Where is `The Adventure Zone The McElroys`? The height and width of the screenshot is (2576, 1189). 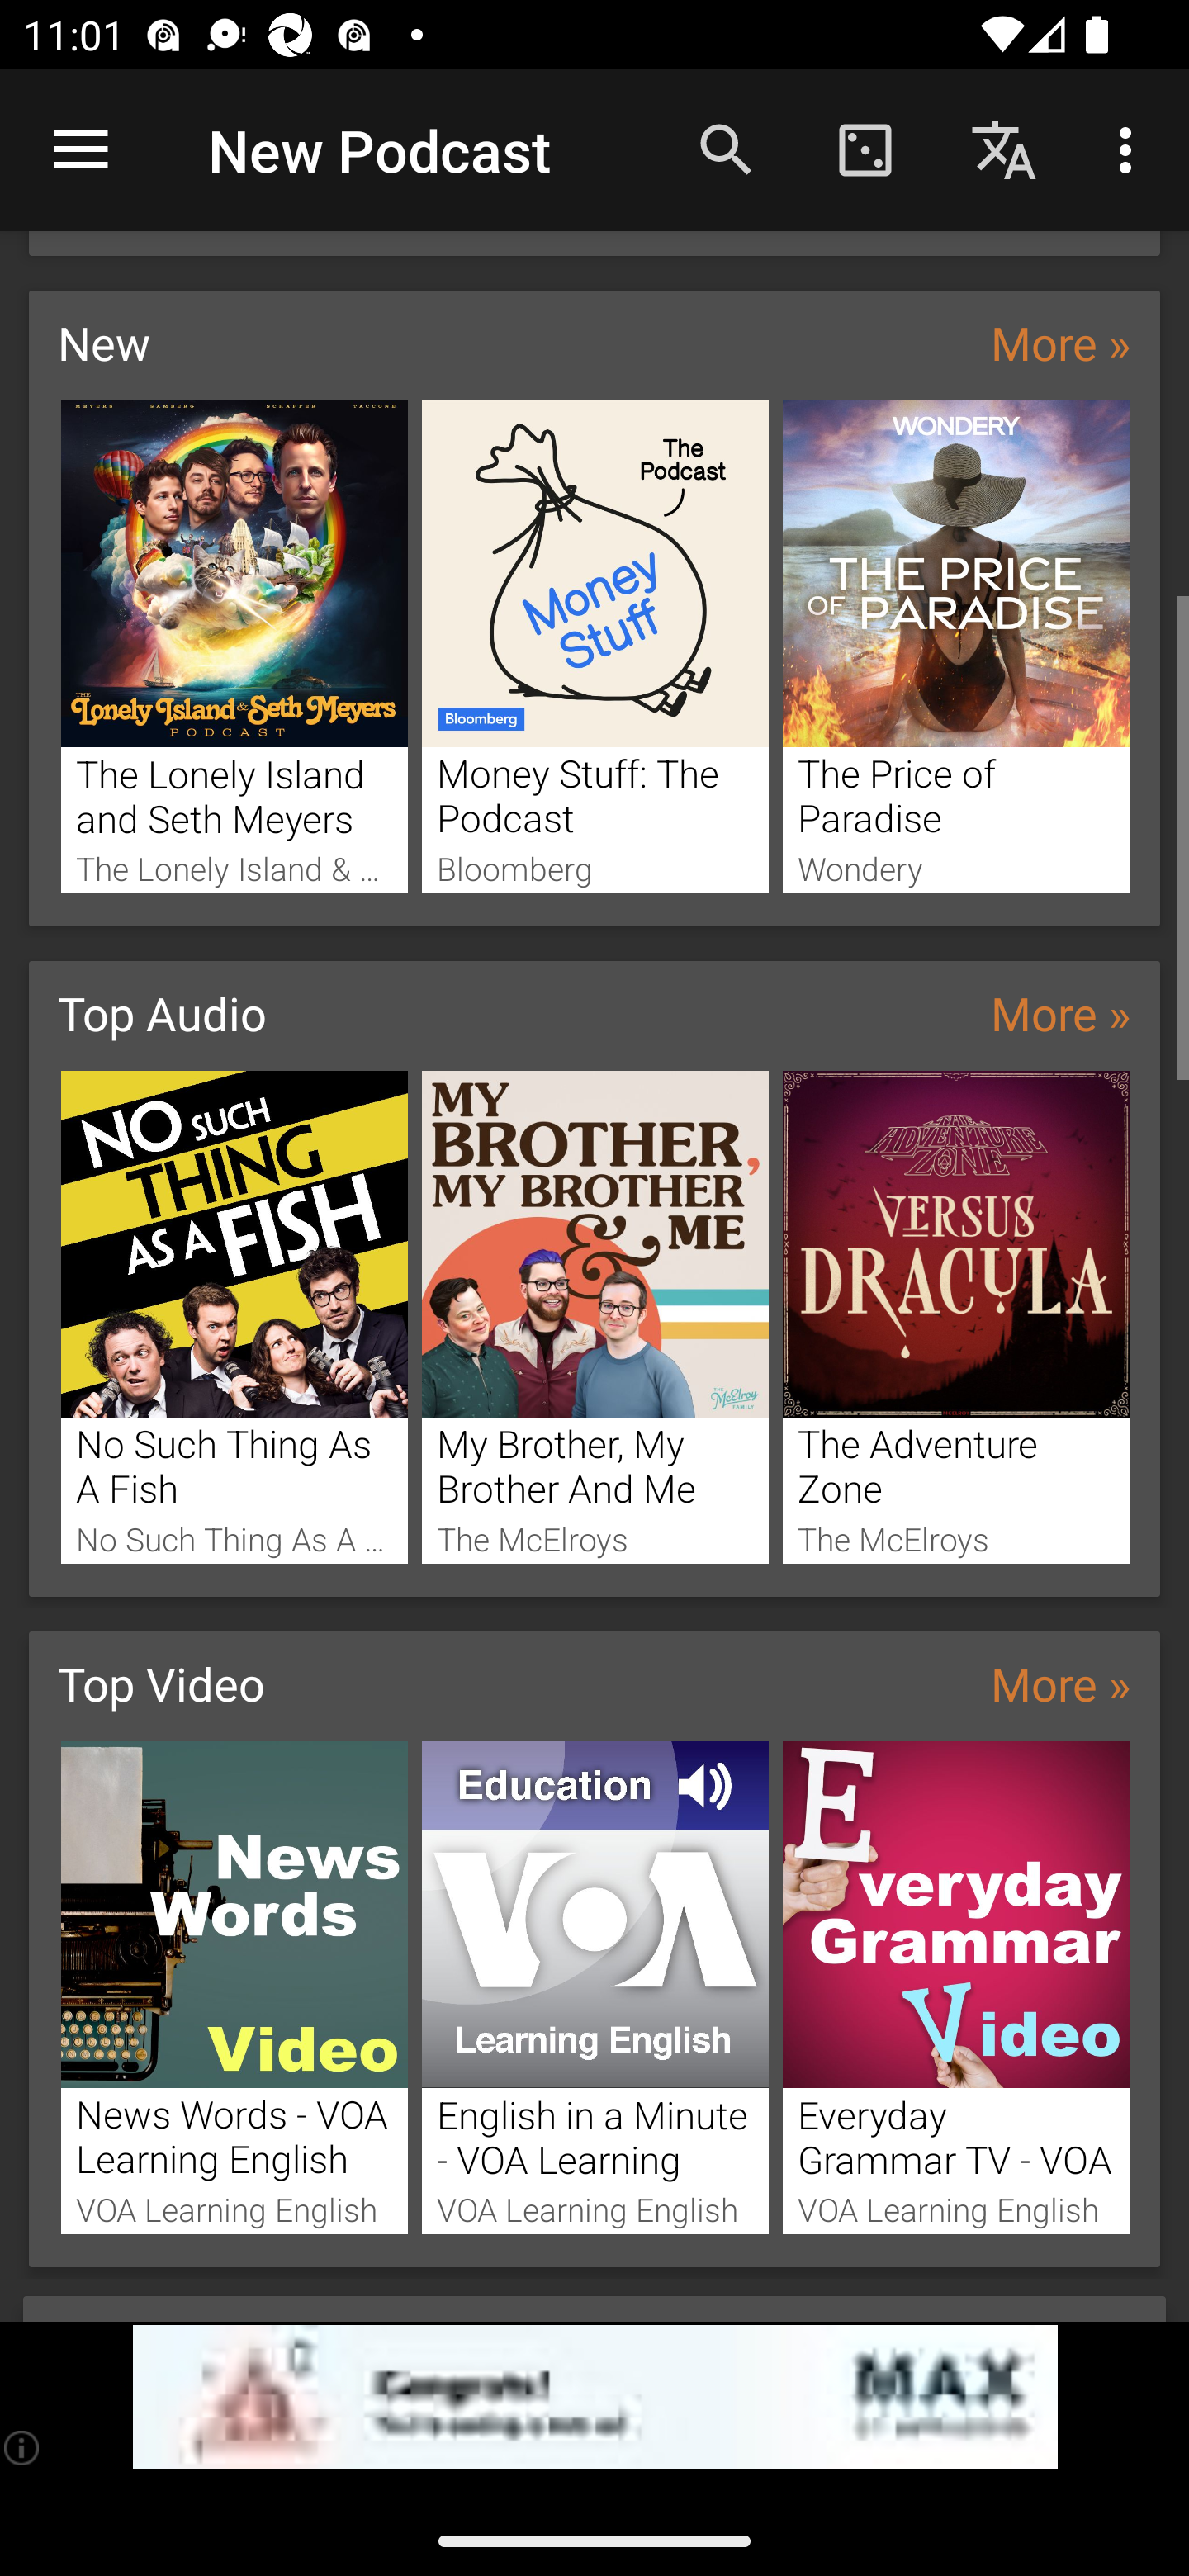
The Adventure Zone The McElroys is located at coordinates (956, 1317).